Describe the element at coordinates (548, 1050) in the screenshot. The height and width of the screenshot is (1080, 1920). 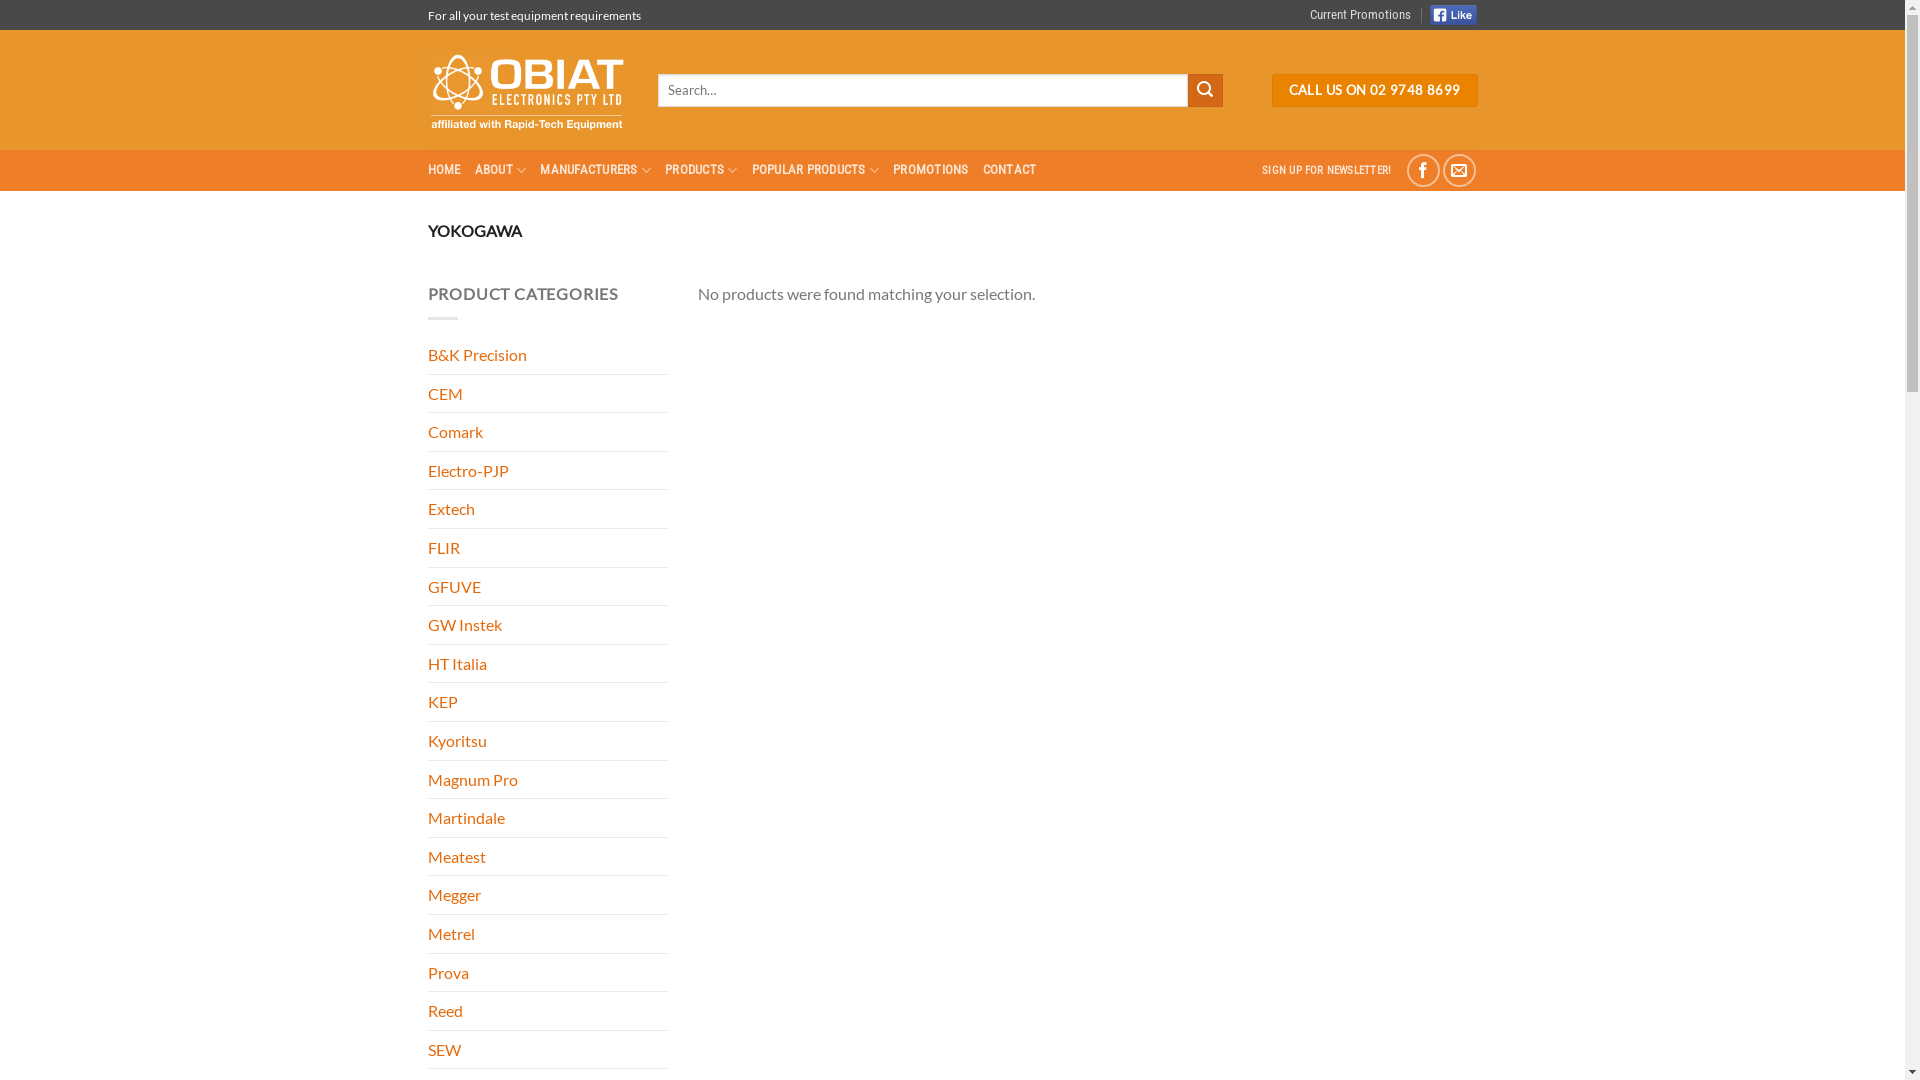
I see `SEW` at that location.